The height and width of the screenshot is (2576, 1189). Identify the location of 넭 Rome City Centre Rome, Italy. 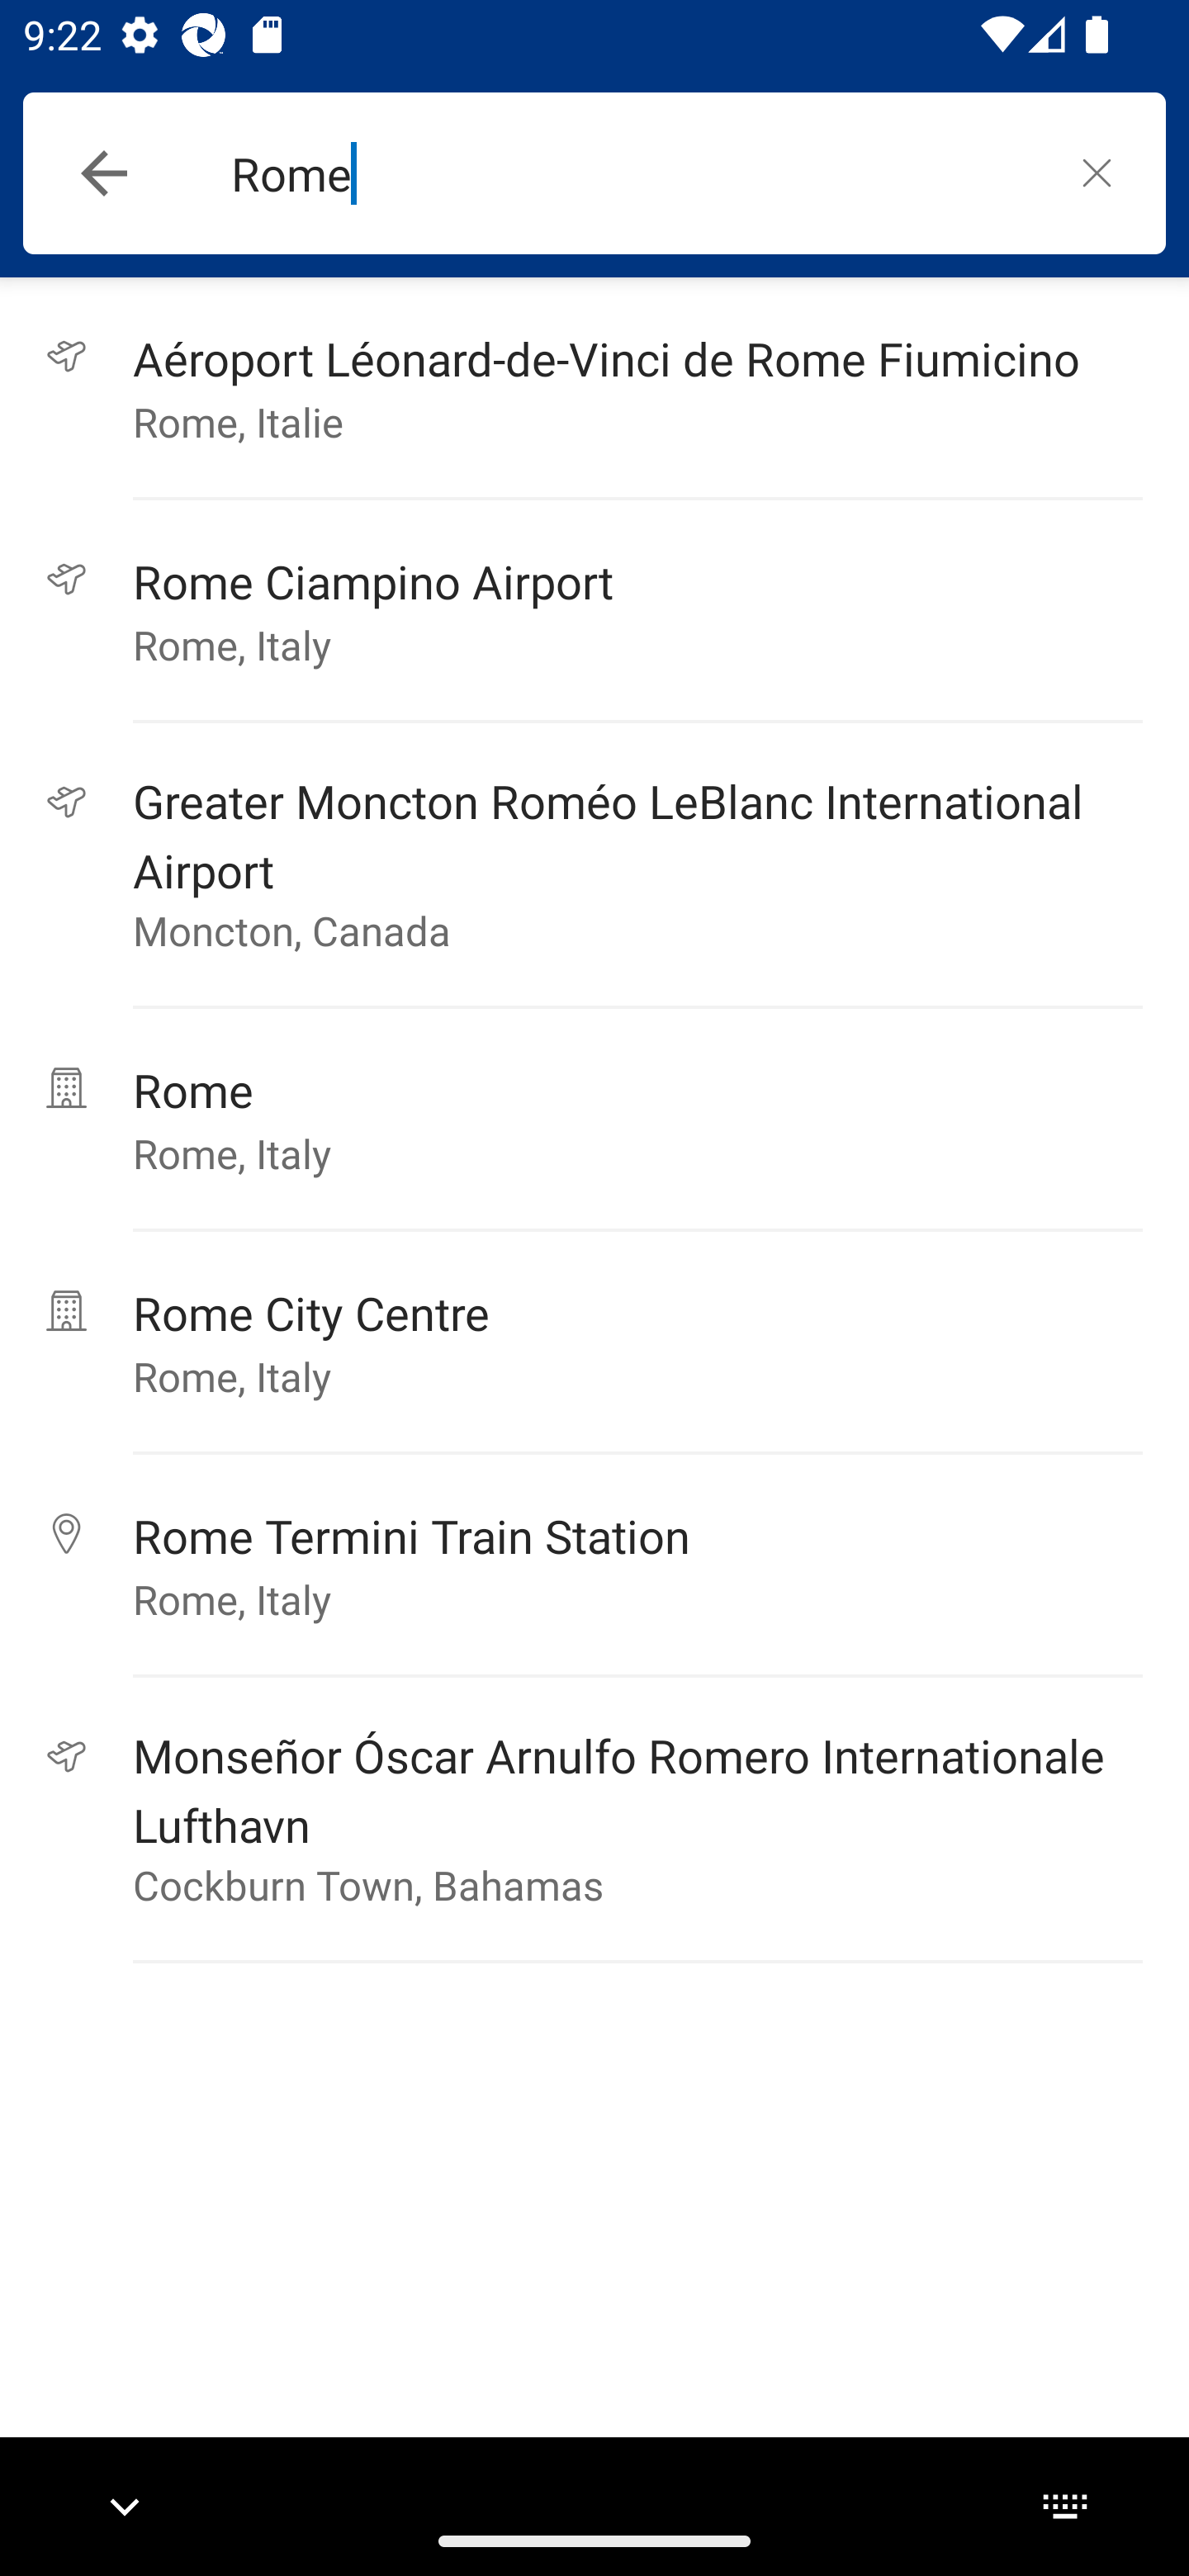
(594, 1342).